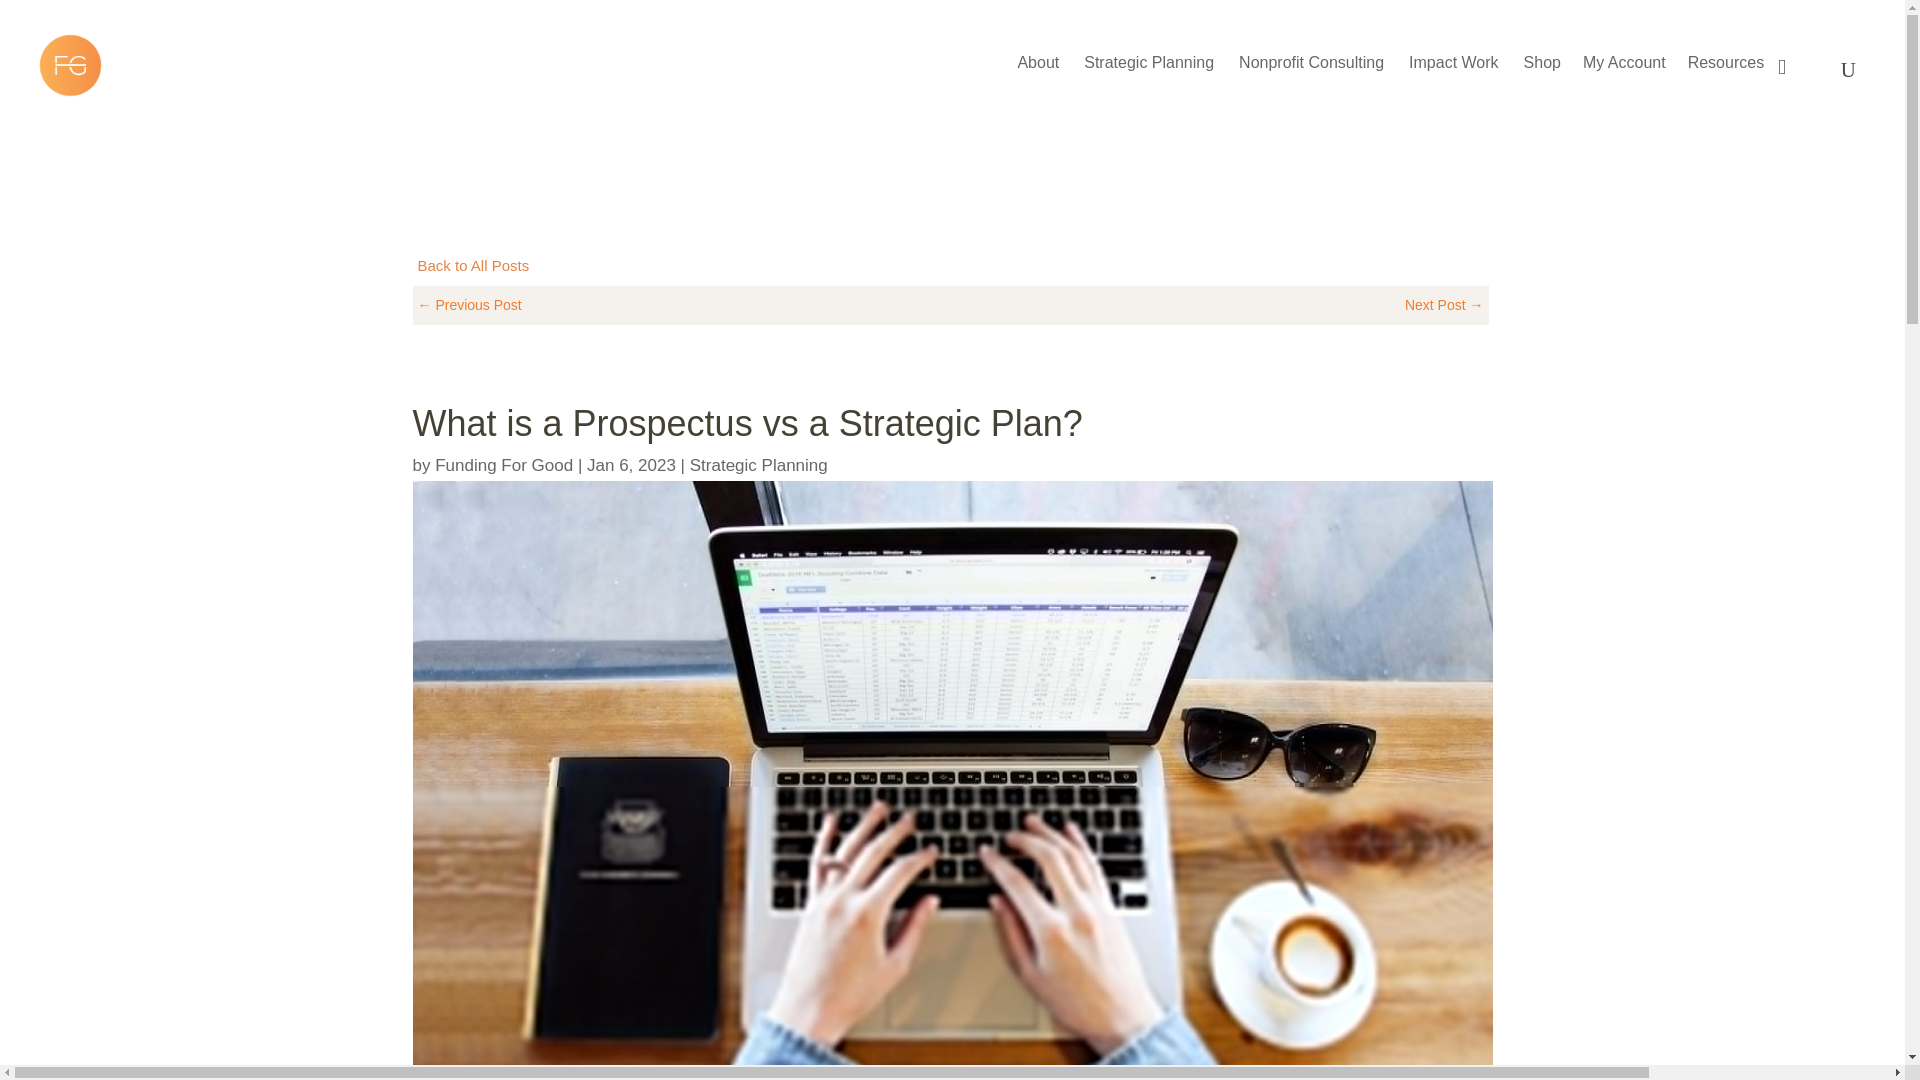 Image resolution: width=1920 pixels, height=1080 pixels. What do you see at coordinates (70, 65) in the screenshot?
I see `FFG-Mark-2021` at bounding box center [70, 65].